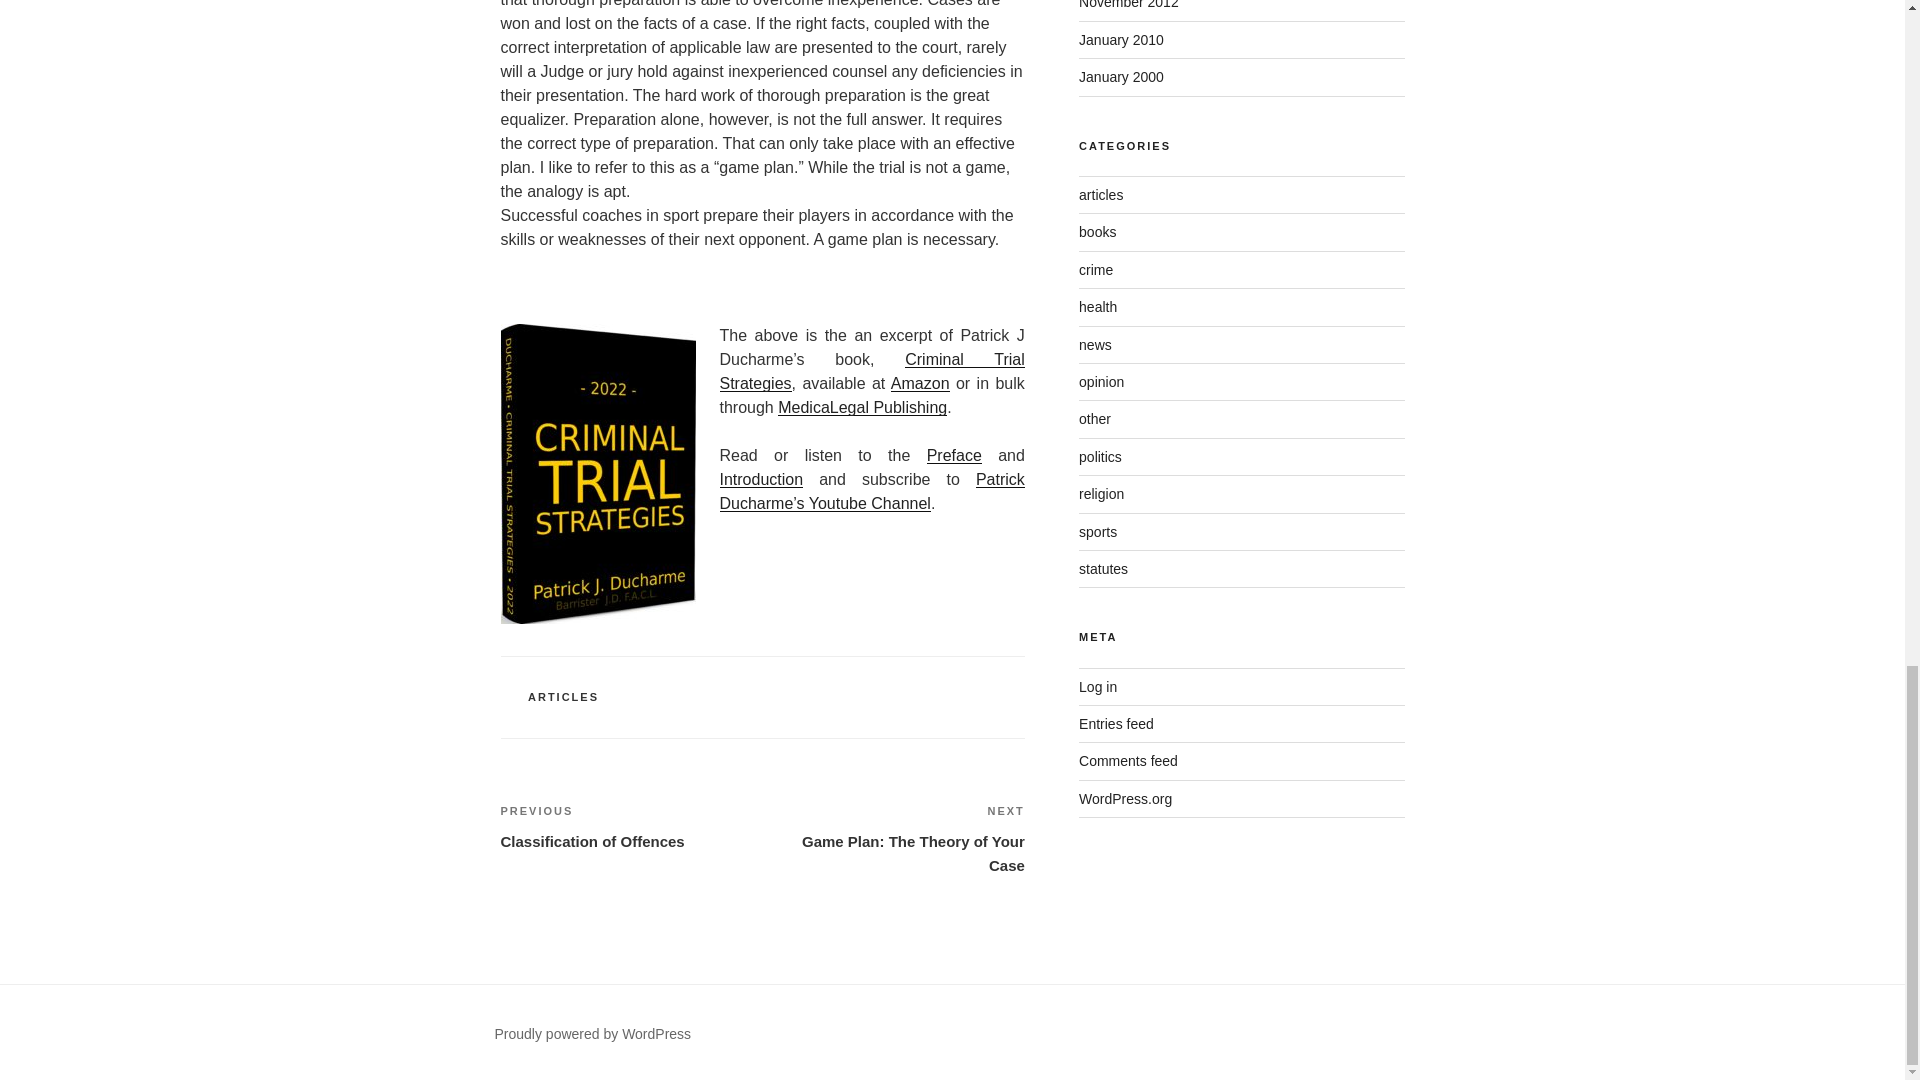  Describe the element at coordinates (872, 372) in the screenshot. I see `Preface` at that location.